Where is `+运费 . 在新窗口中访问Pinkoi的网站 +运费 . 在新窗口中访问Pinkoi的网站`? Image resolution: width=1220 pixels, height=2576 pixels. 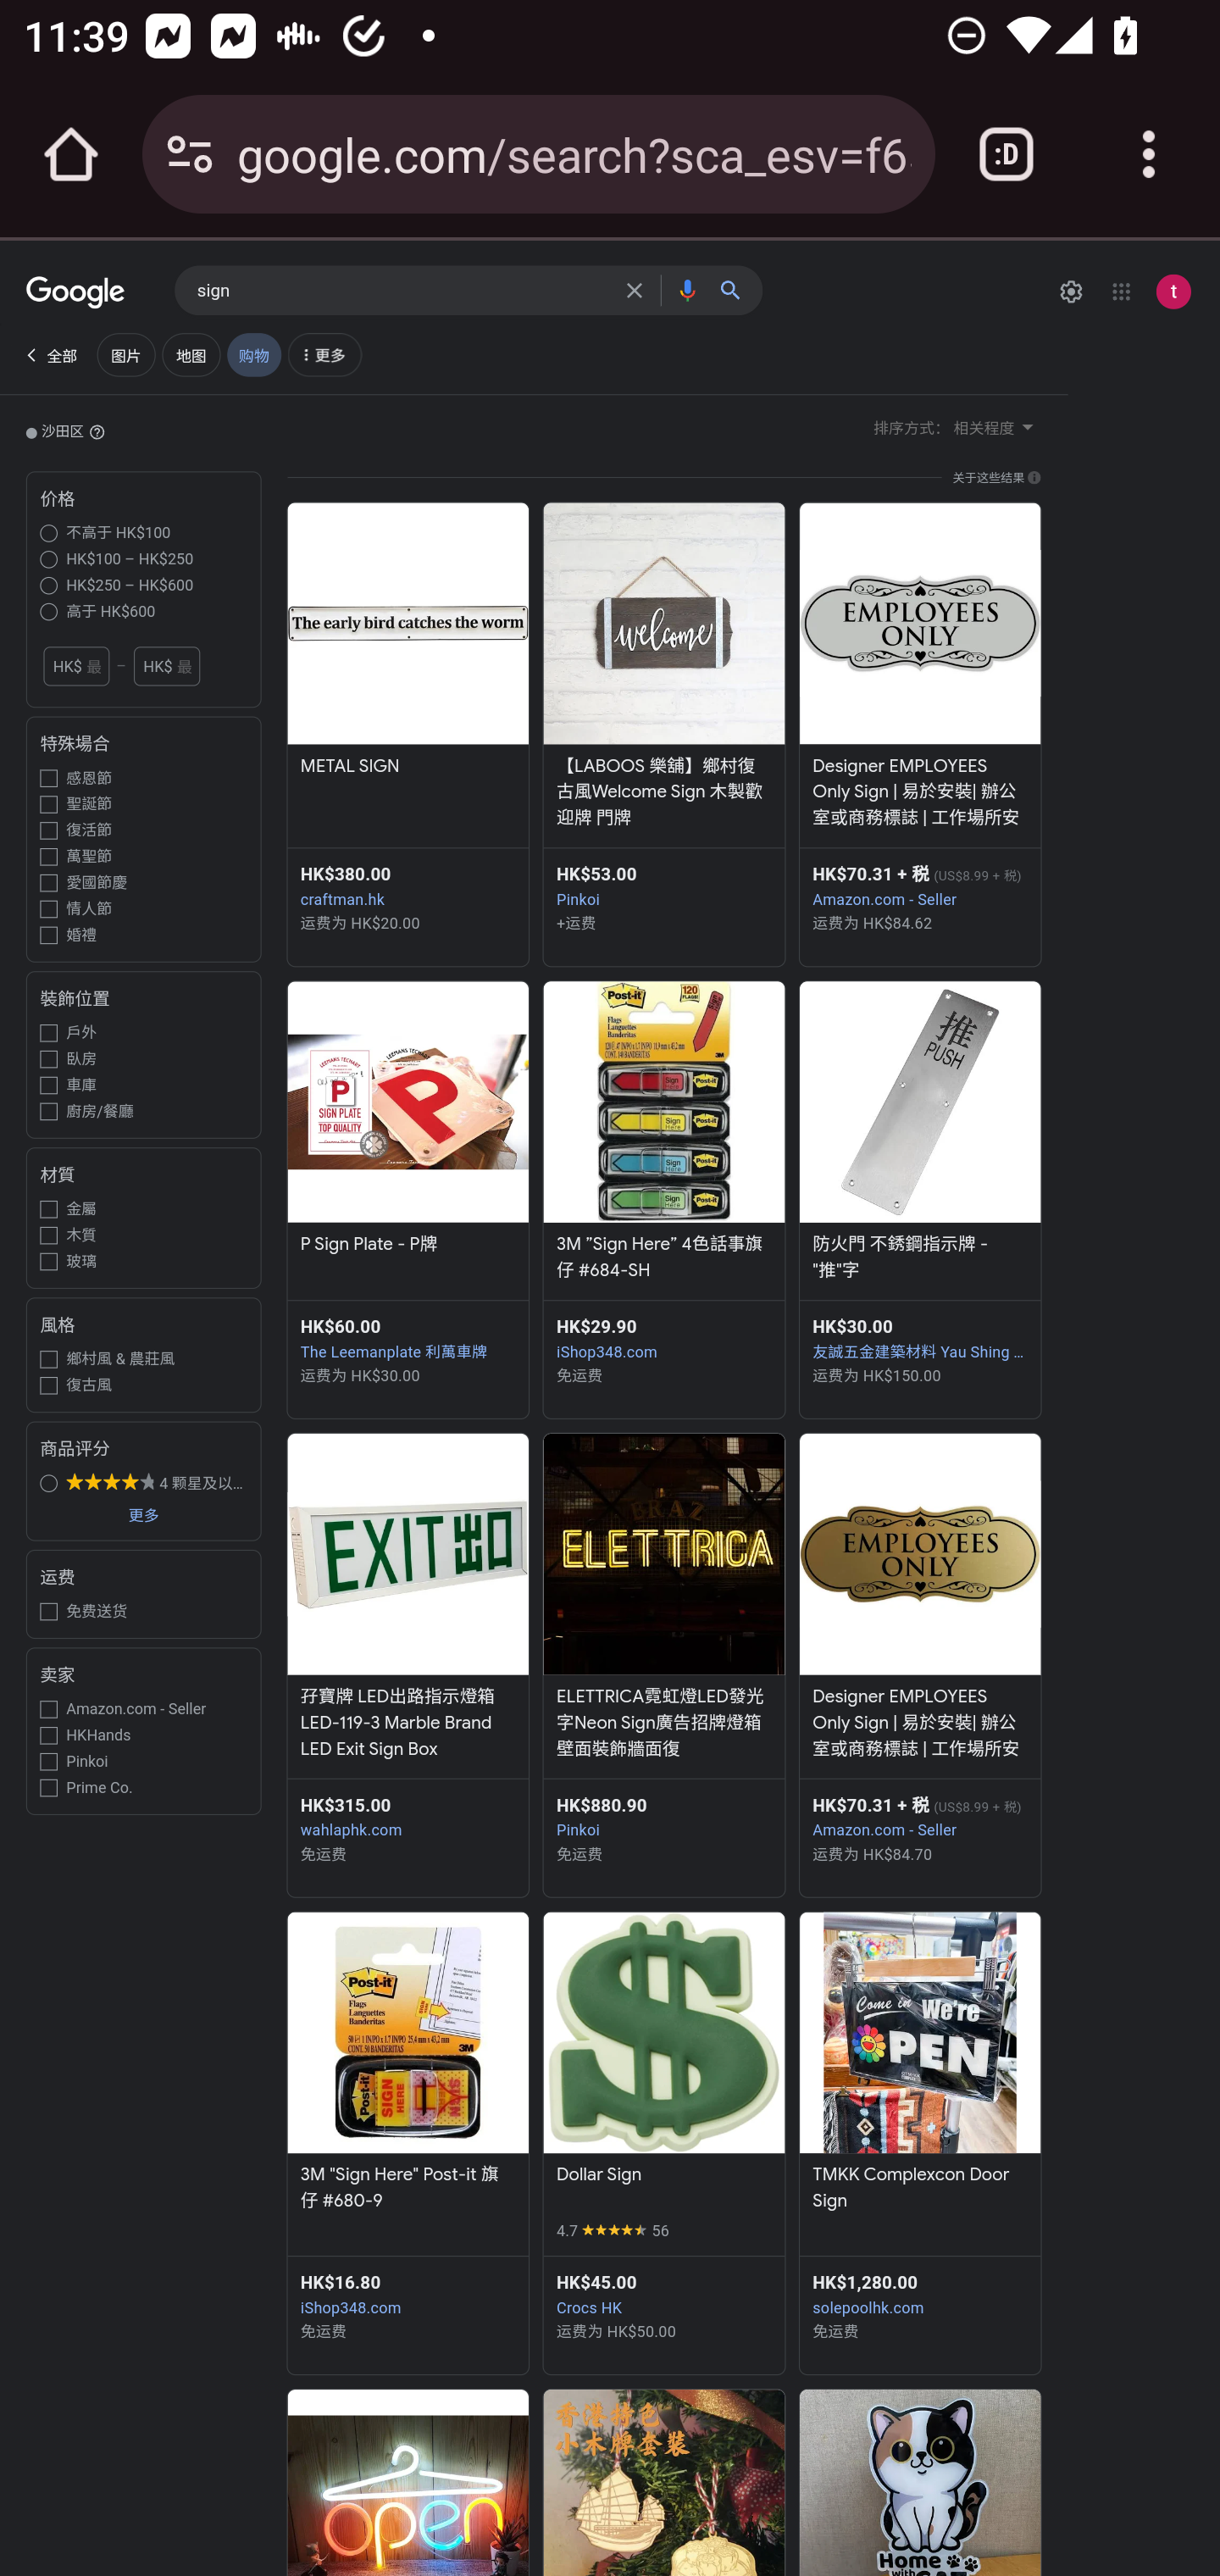 +运费 . 在新窗口中访问Pinkoi的网站 +运费 . 在新窗口中访问Pinkoi的网站 is located at coordinates (663, 922).